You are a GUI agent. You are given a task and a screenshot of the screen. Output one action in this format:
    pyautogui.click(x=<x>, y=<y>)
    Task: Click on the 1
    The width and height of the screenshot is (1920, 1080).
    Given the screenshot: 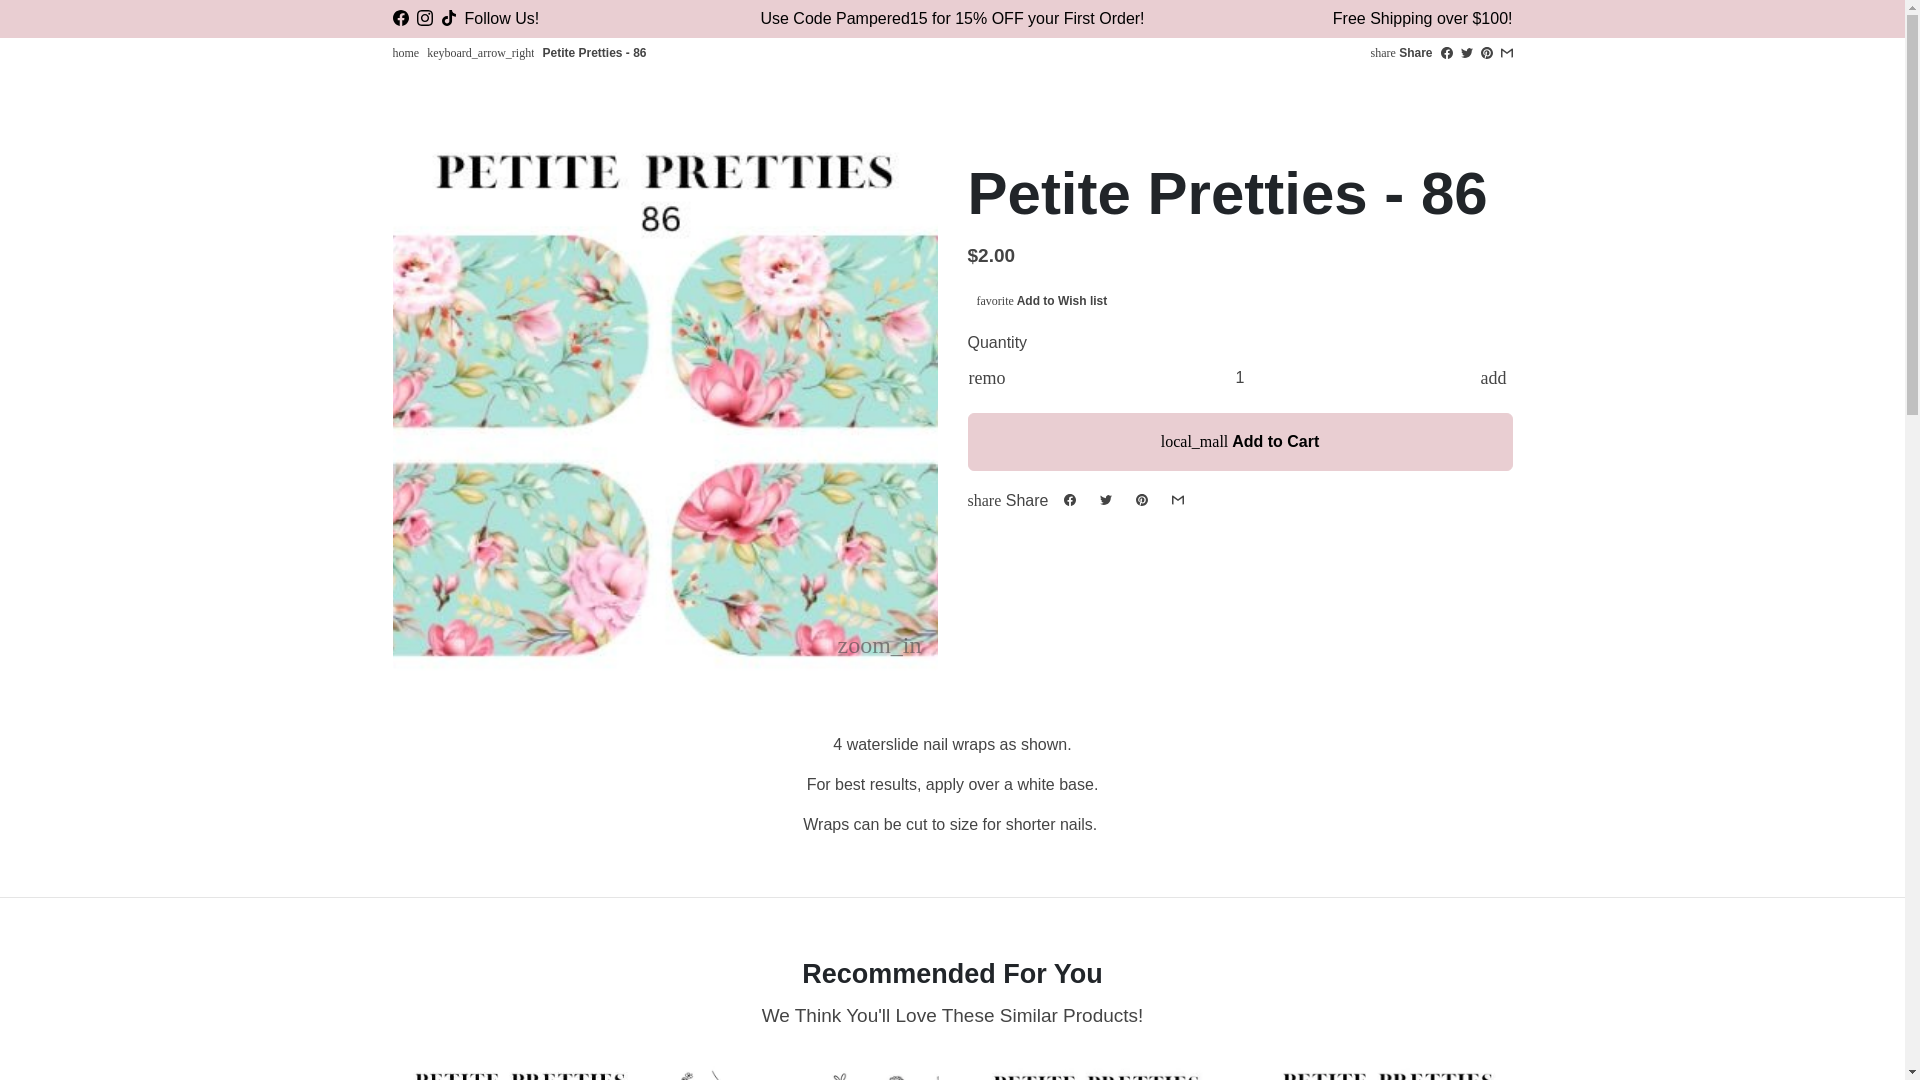 What is the action you would take?
    pyautogui.click(x=1240, y=376)
    